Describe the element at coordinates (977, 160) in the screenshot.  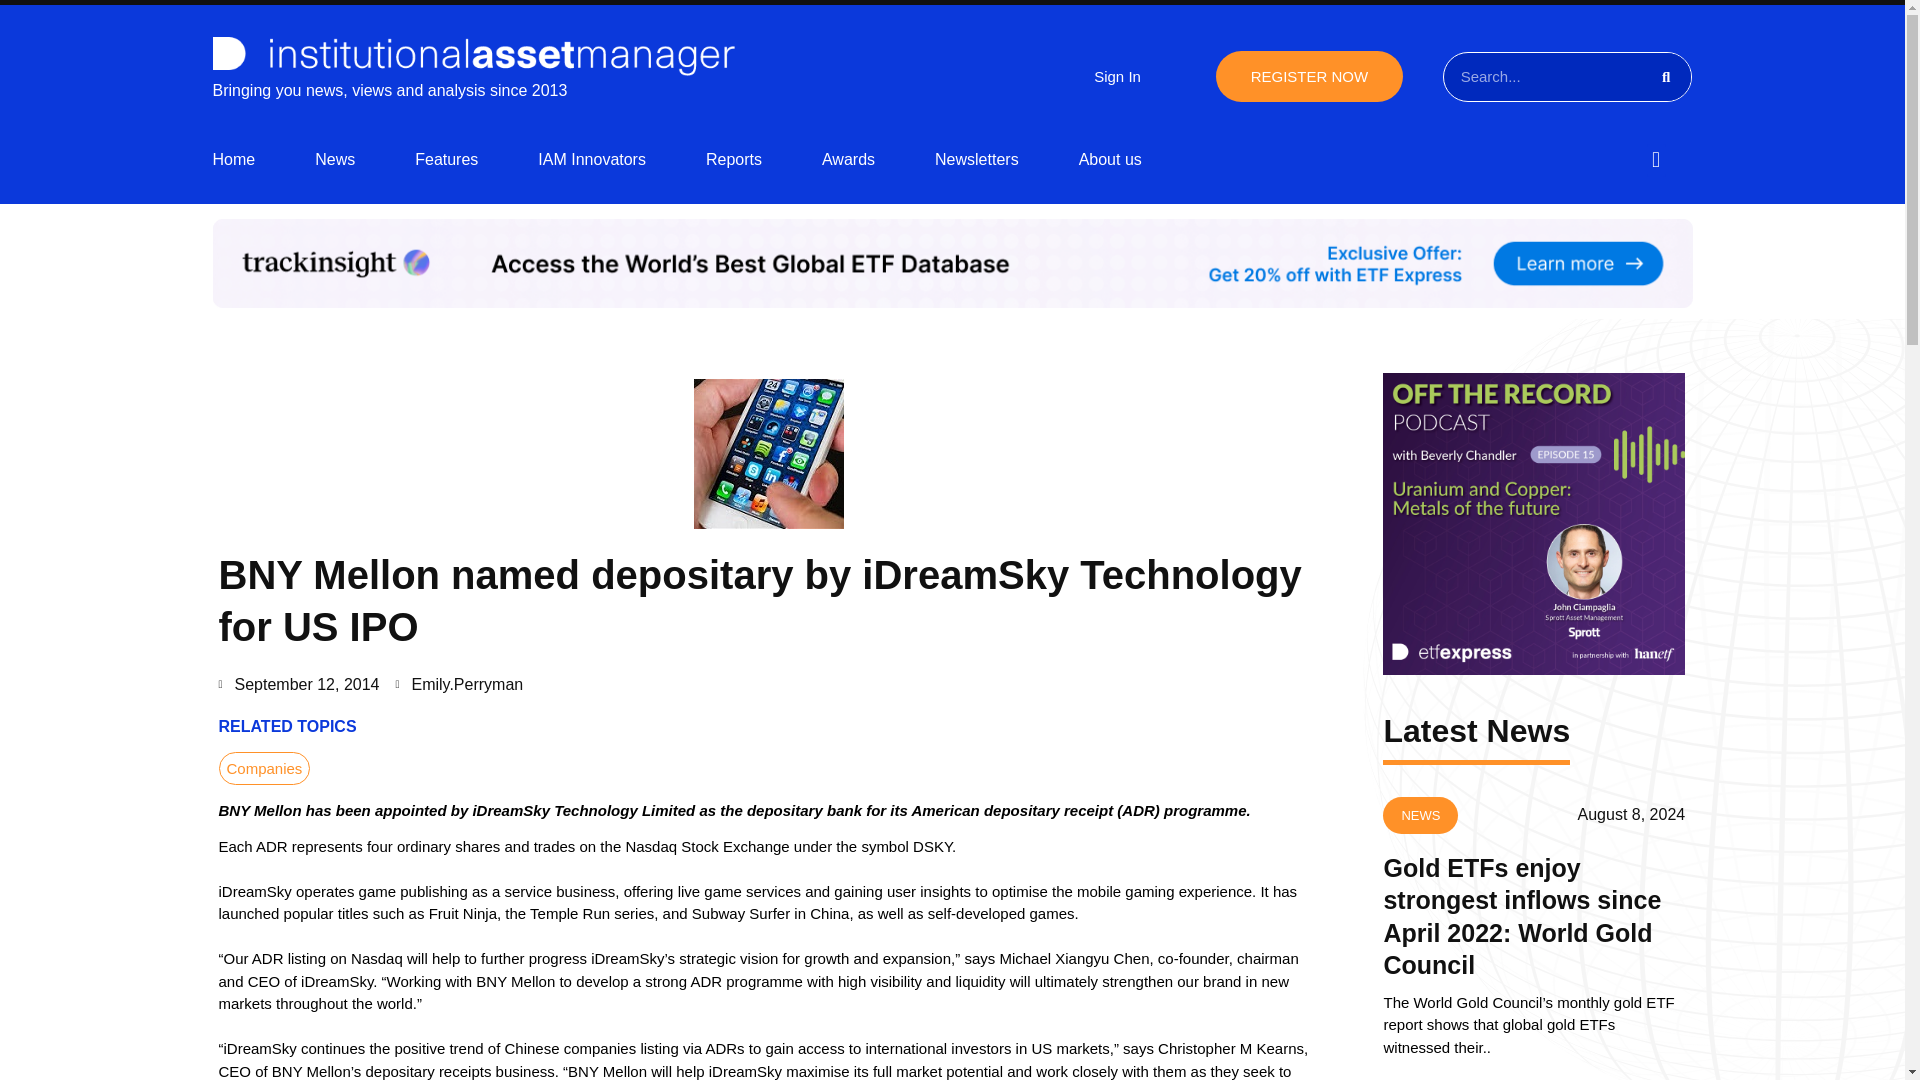
I see `Newsletters` at that location.